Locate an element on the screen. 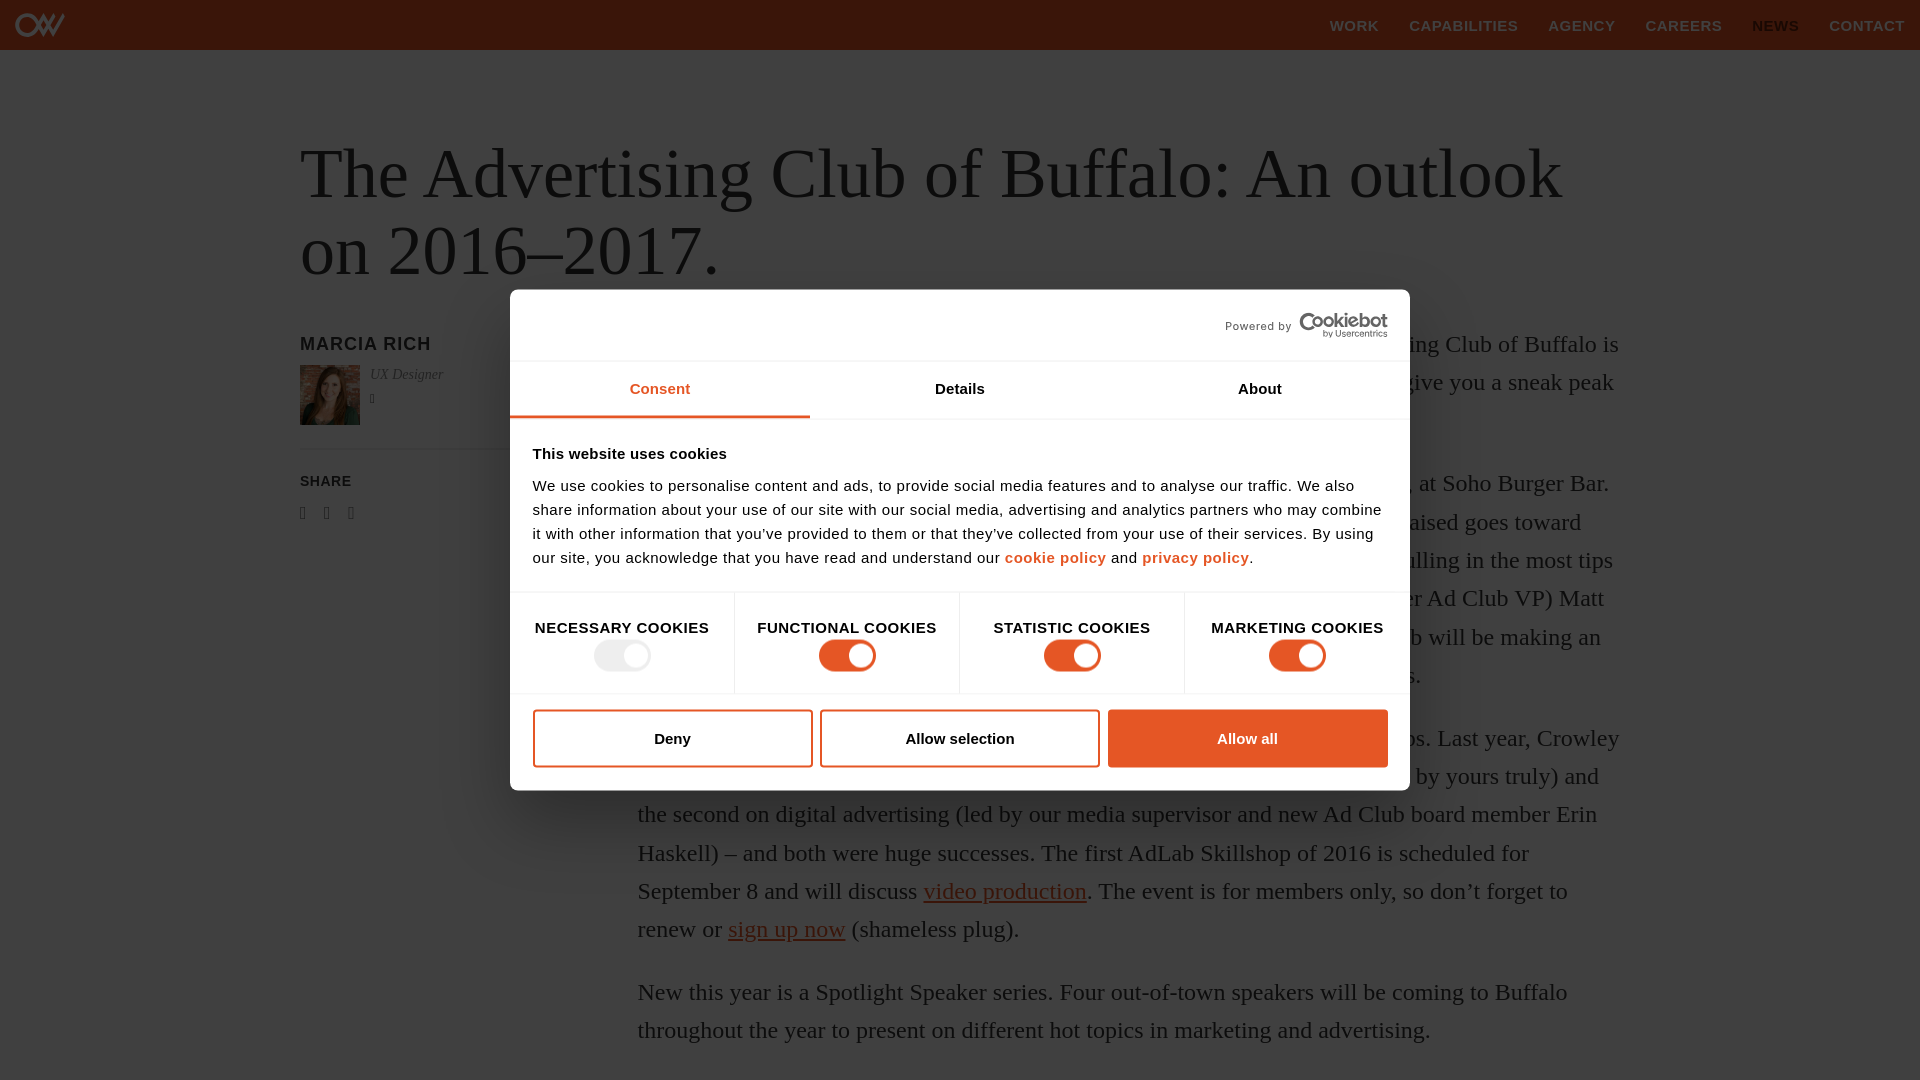 The height and width of the screenshot is (1080, 1920). Consent is located at coordinates (660, 388).